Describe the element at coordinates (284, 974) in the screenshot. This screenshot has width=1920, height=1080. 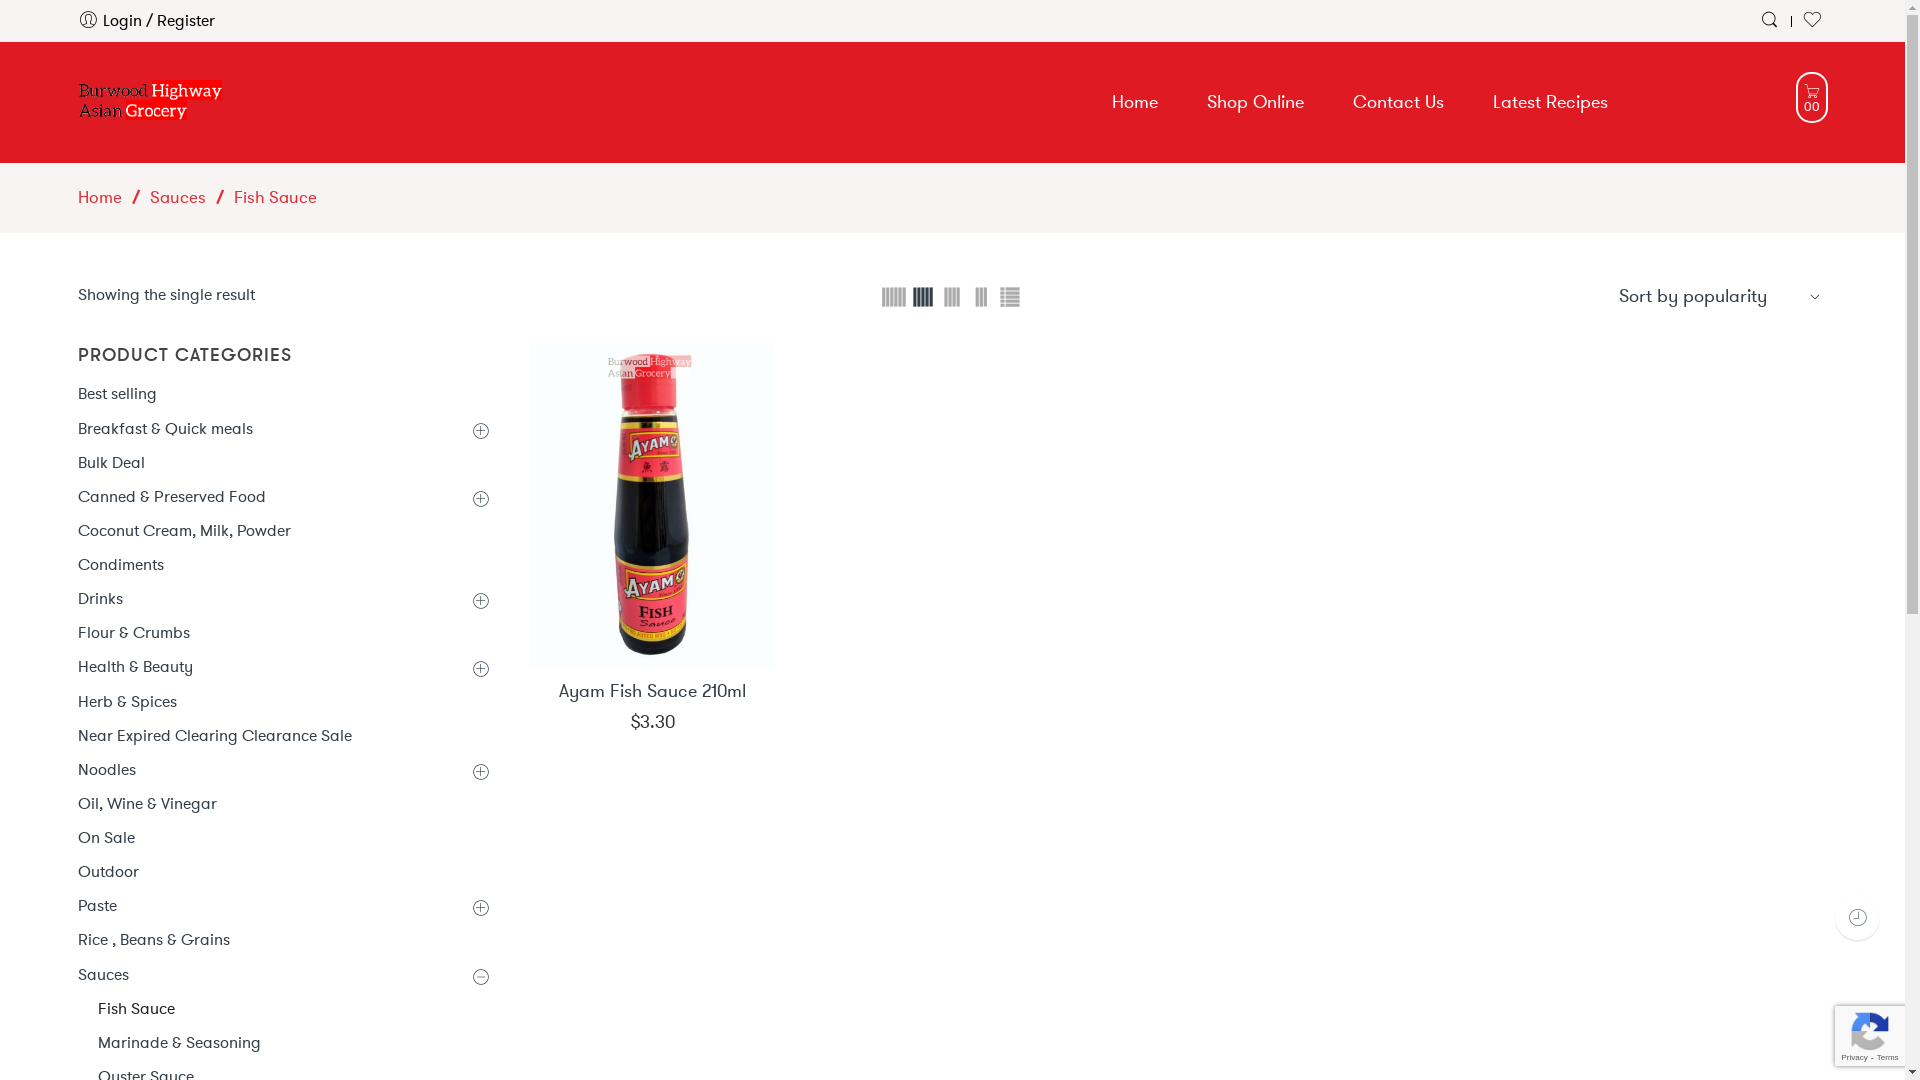
I see `Sauces` at that location.